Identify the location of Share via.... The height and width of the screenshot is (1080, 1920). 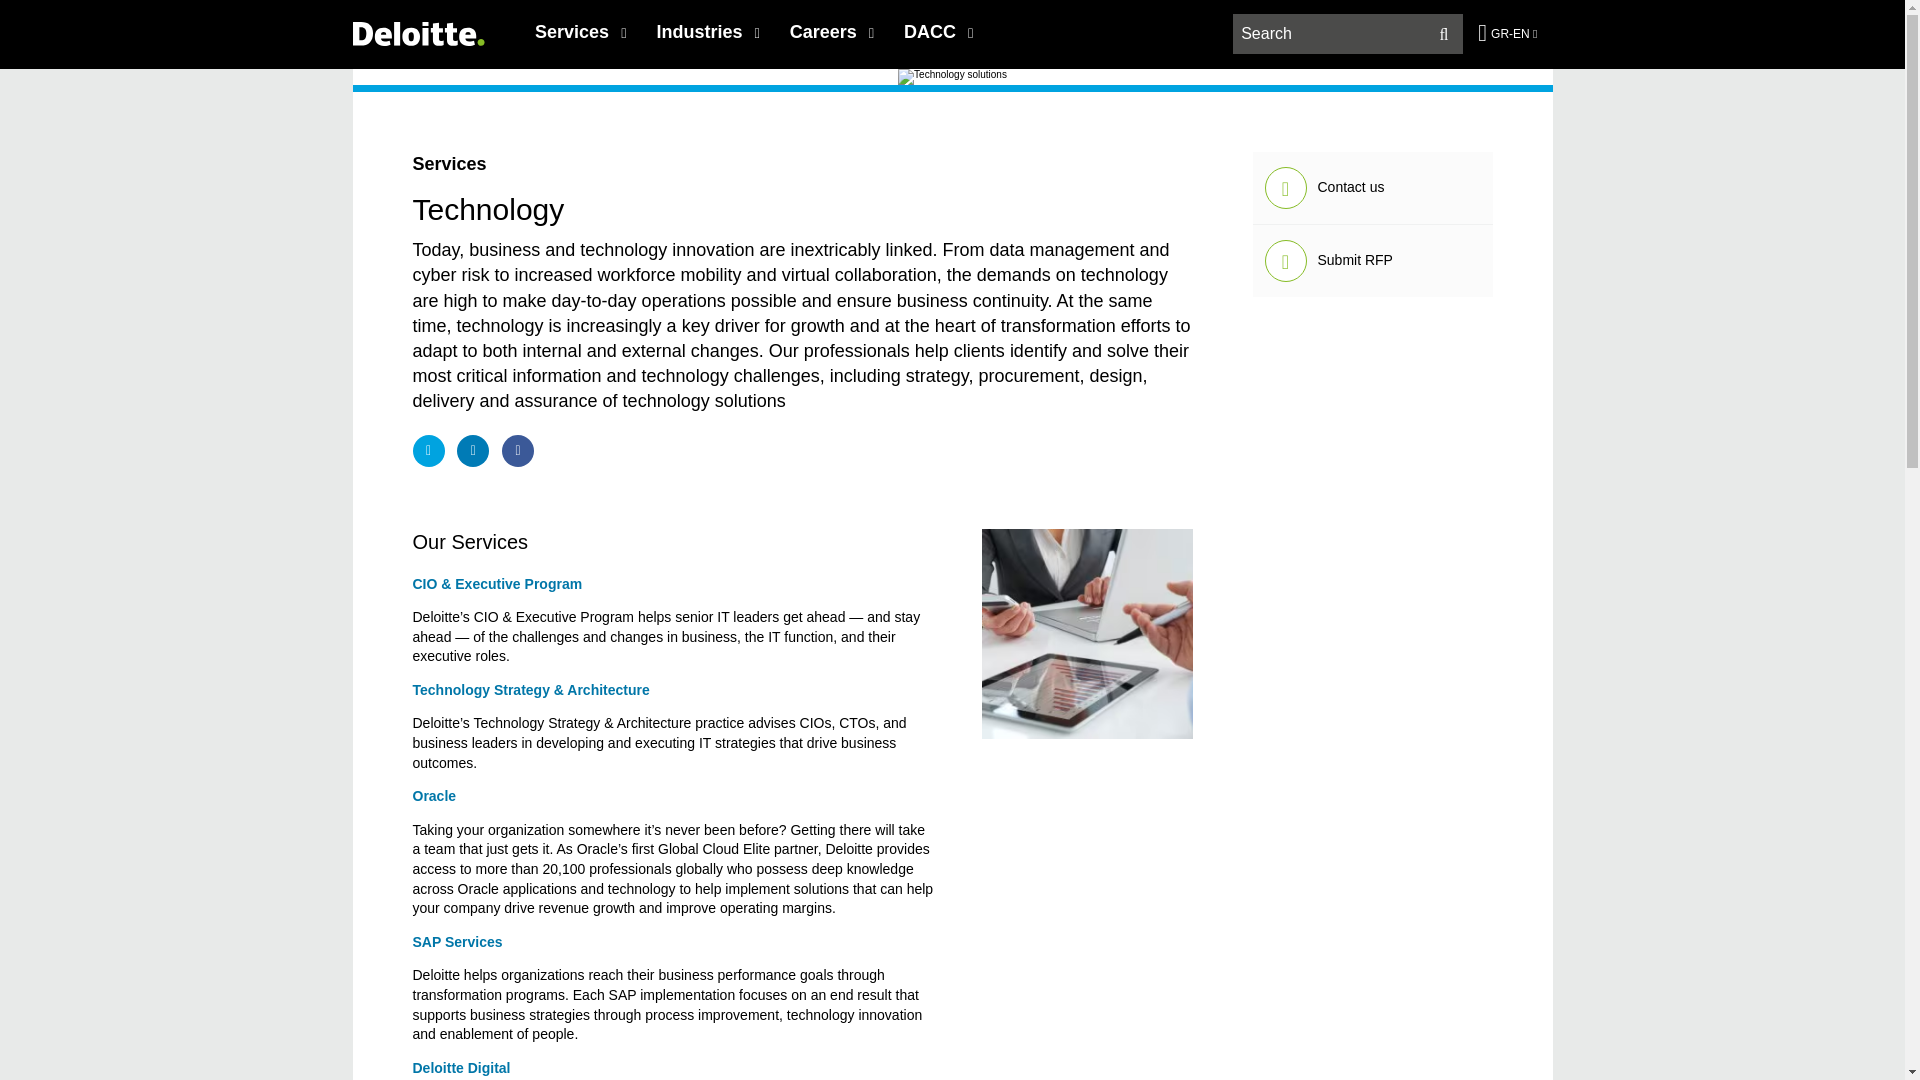
(517, 450).